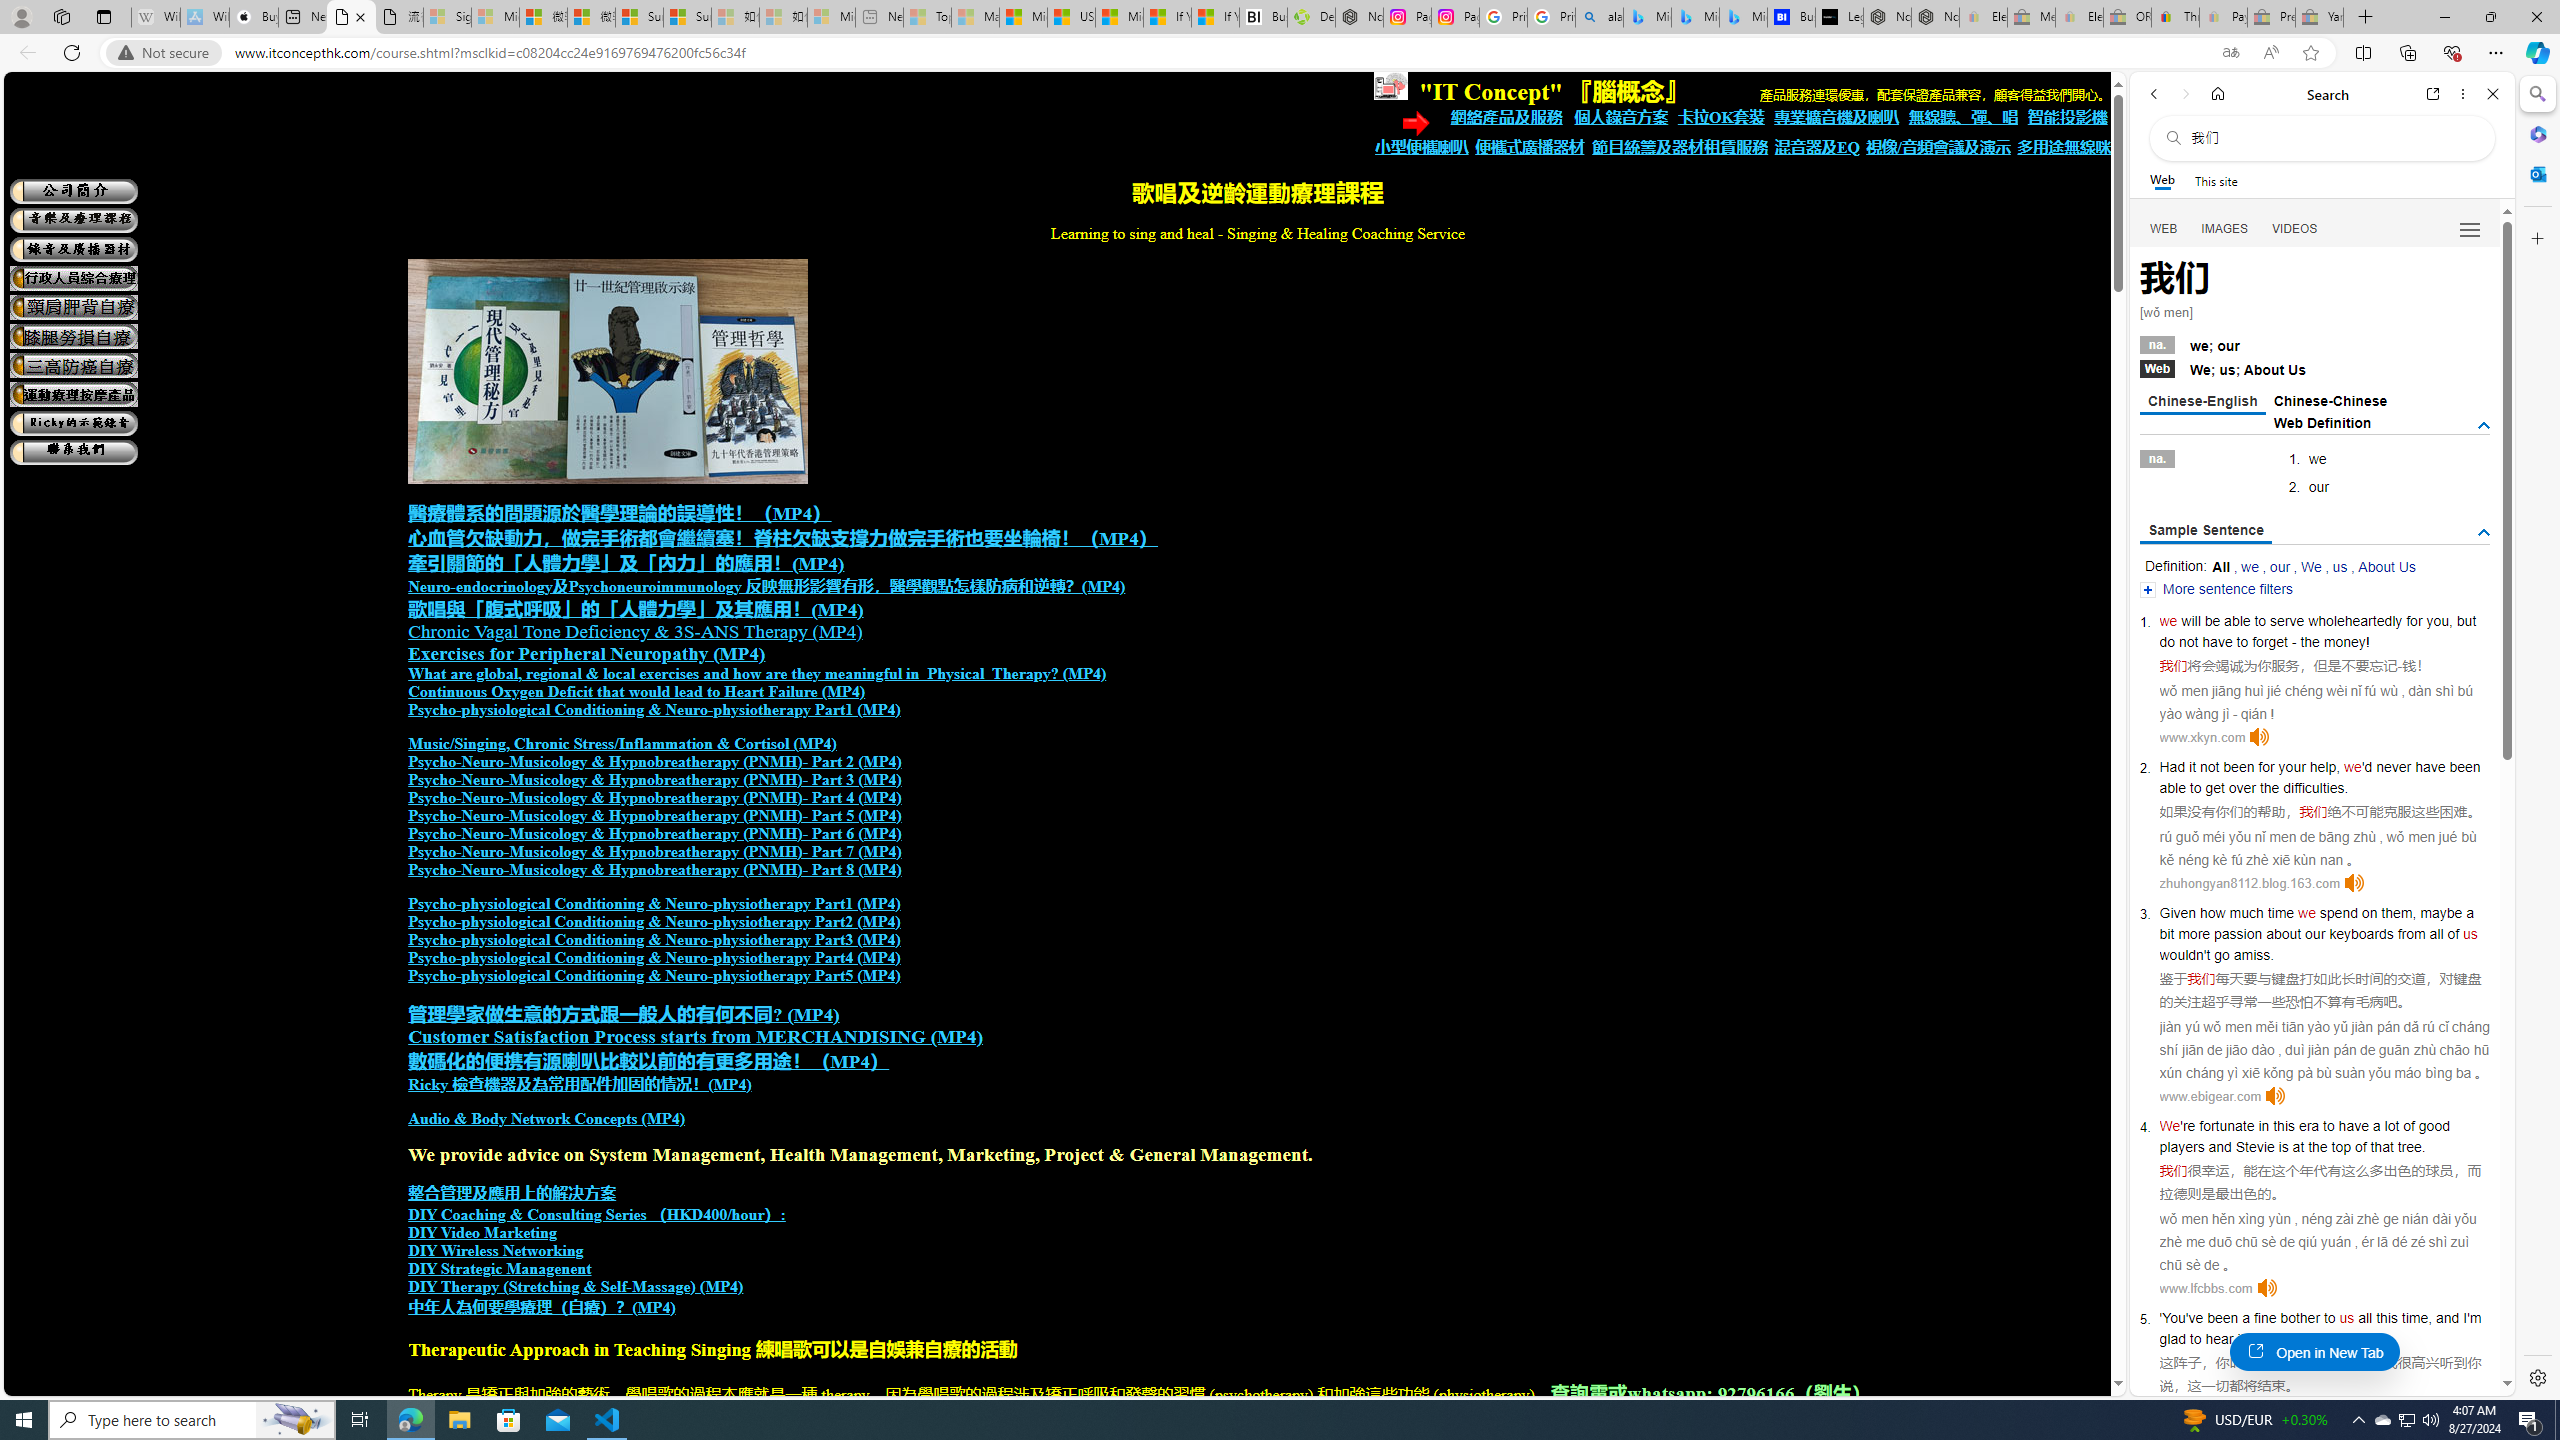  I want to click on Microsoft Bing Travel - Shangri-La Hotel Bangkok, so click(1743, 17).